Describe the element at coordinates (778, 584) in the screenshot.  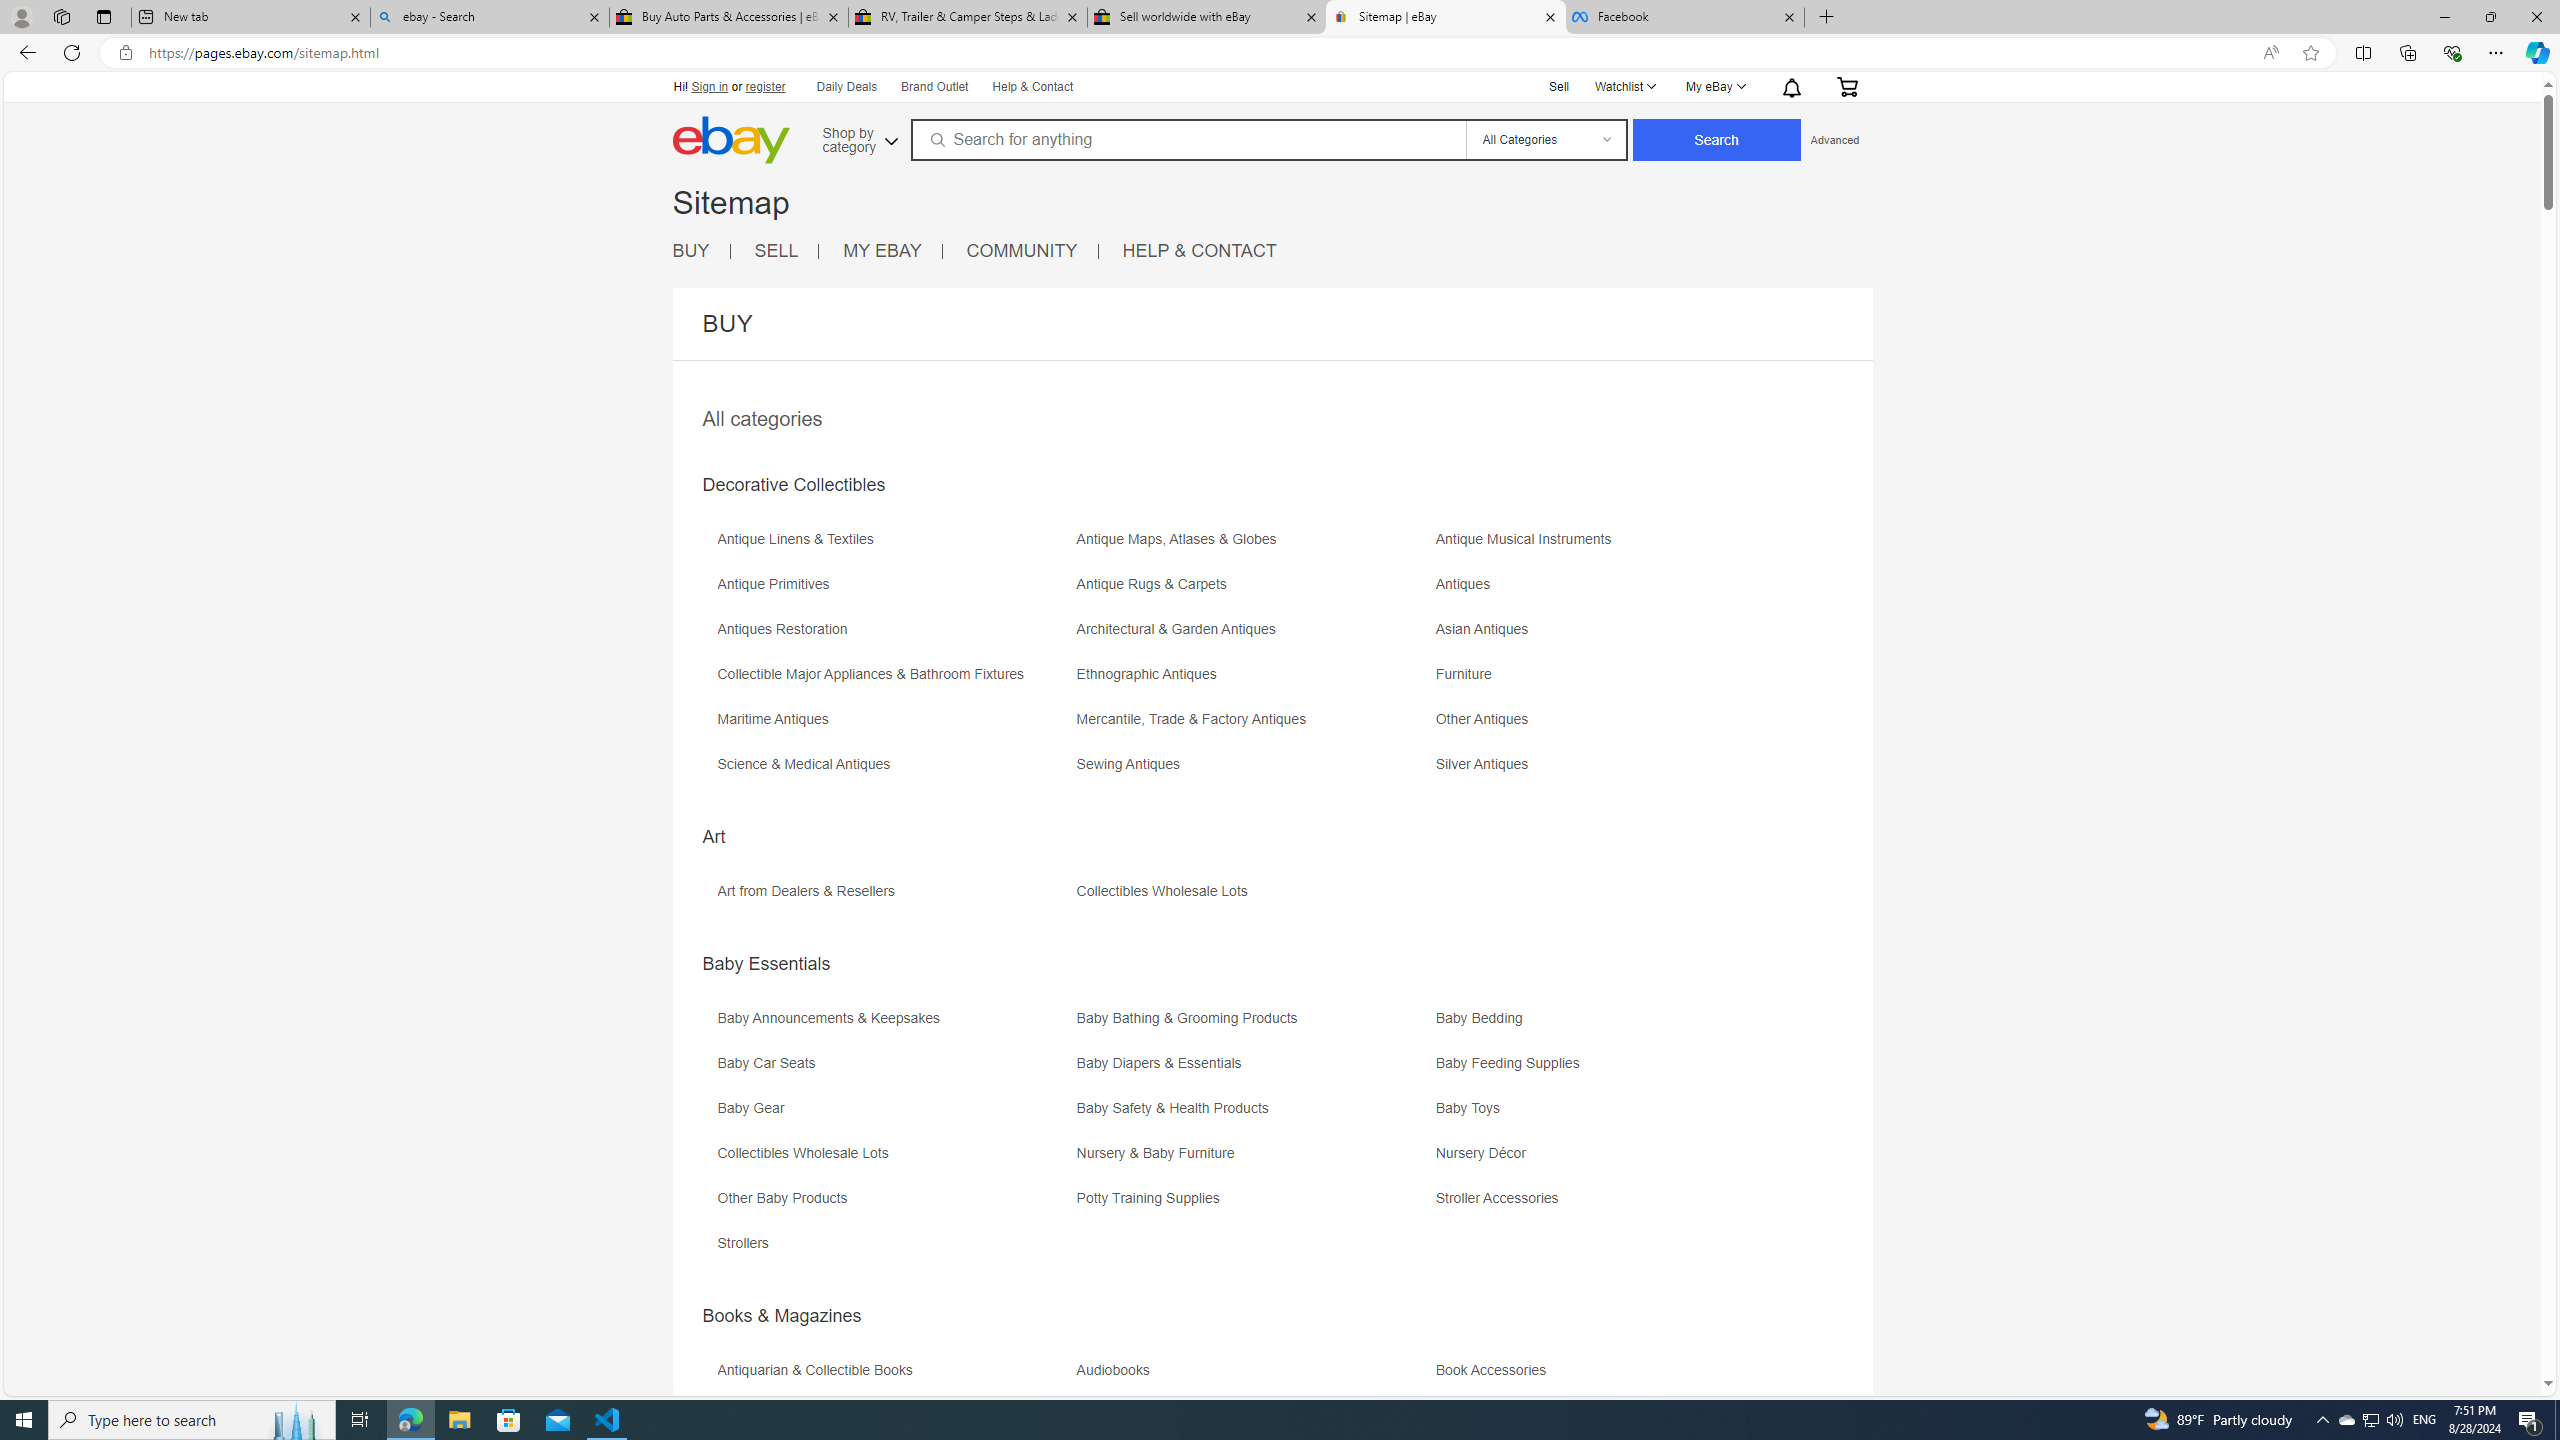
I see `Antique Primitives` at that location.